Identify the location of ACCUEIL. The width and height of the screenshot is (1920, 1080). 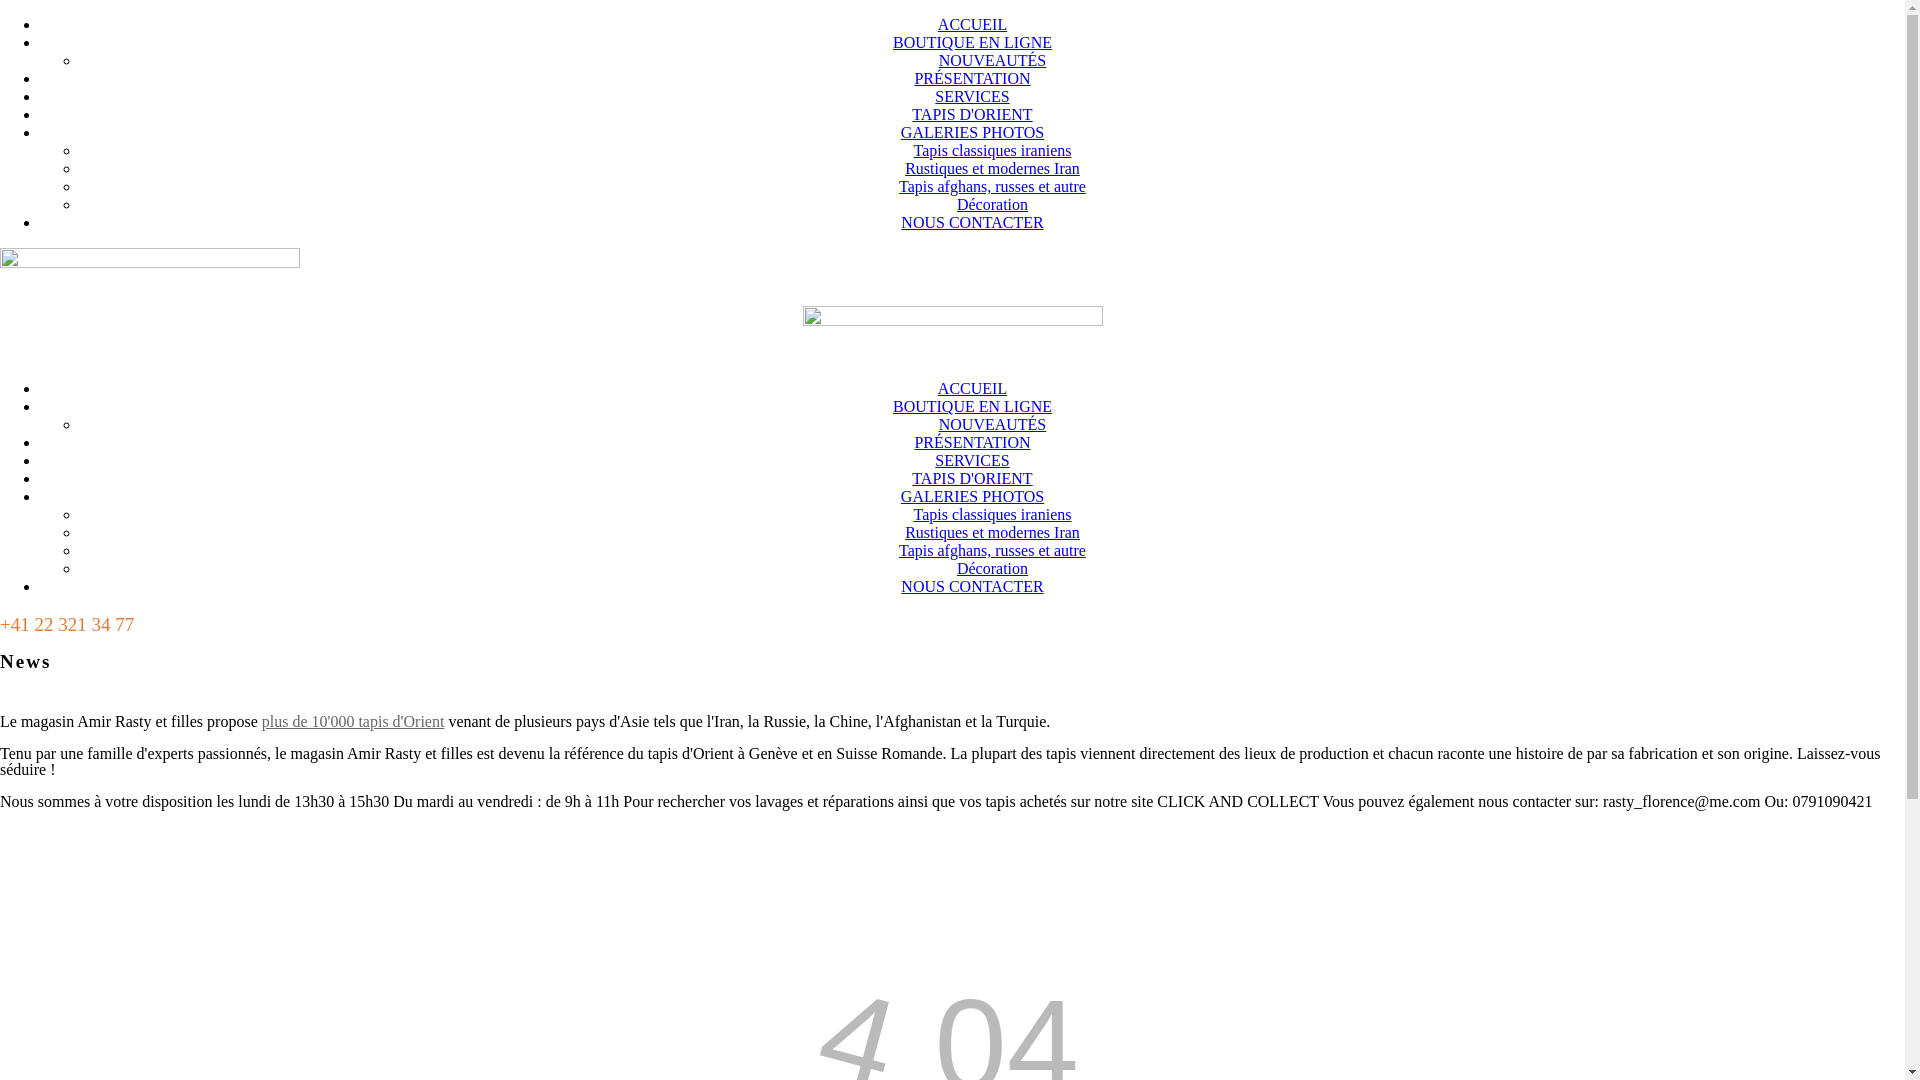
(972, 24).